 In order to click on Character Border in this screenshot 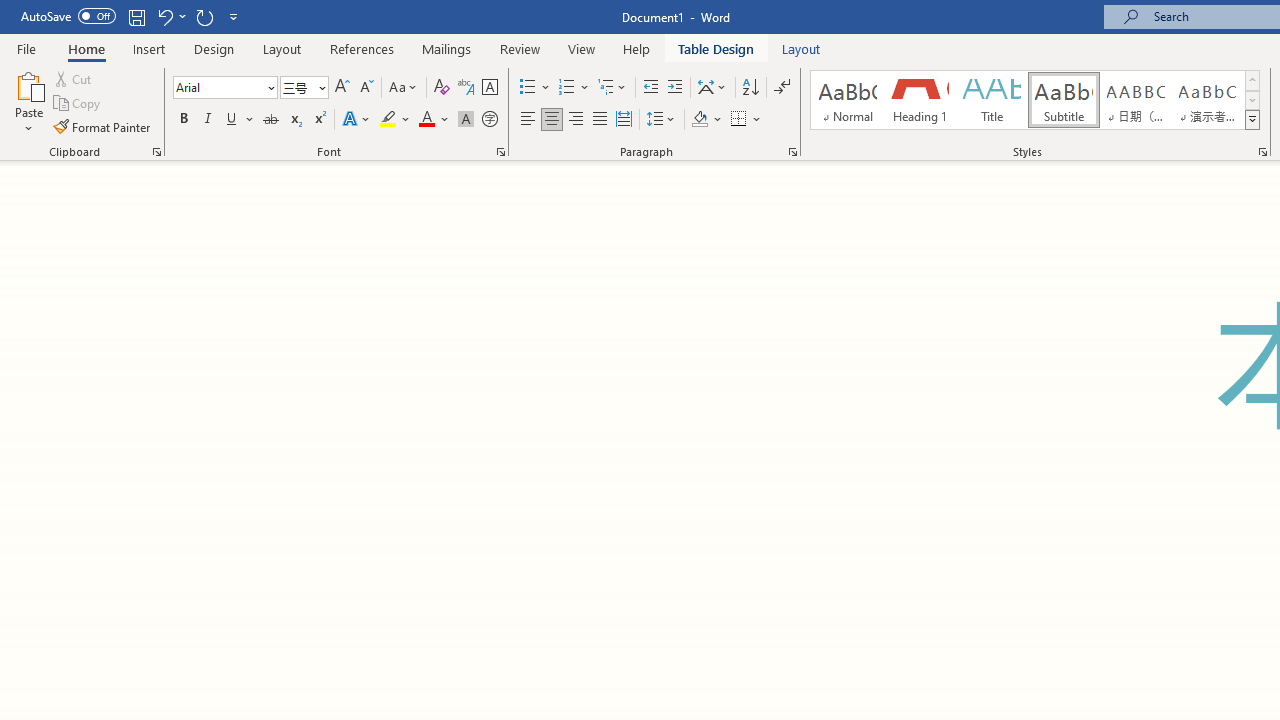, I will do `click(489, 88)`.